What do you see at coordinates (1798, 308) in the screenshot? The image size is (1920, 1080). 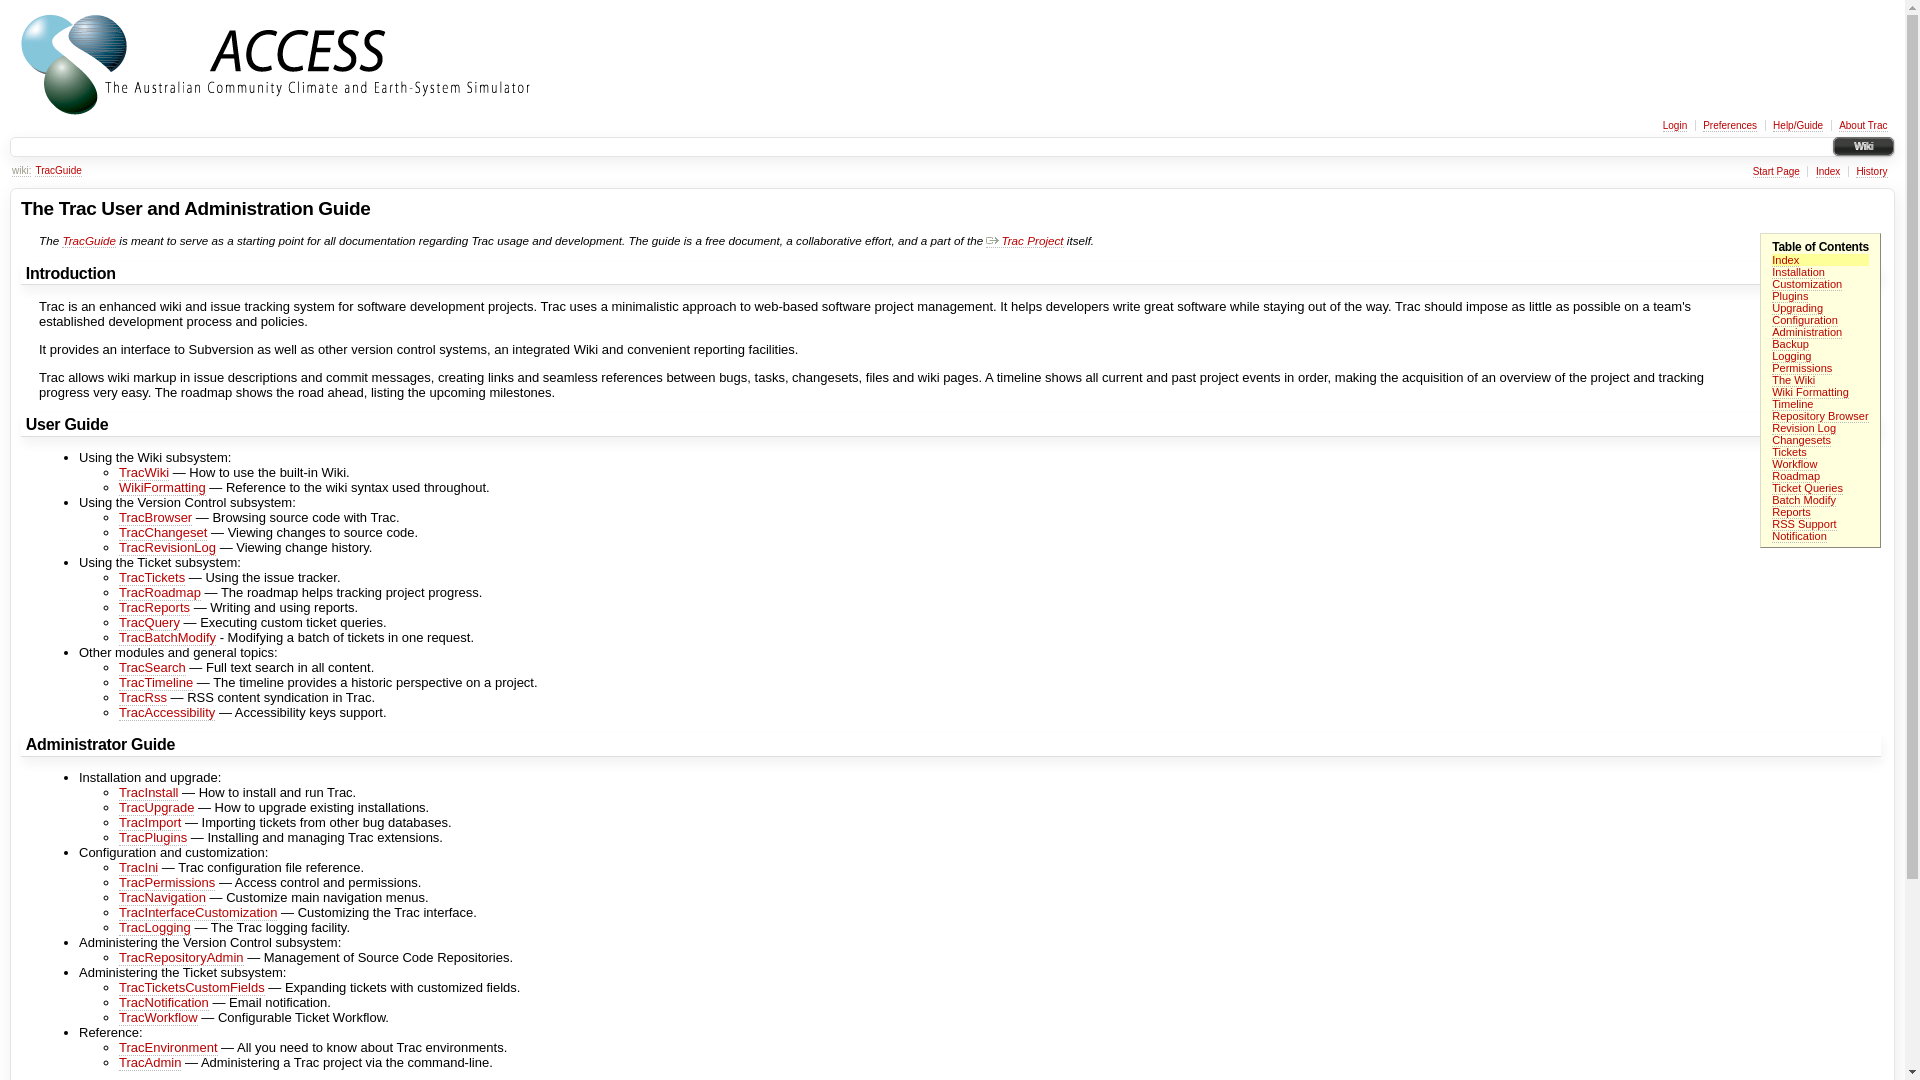 I see `Upgrading` at bounding box center [1798, 308].